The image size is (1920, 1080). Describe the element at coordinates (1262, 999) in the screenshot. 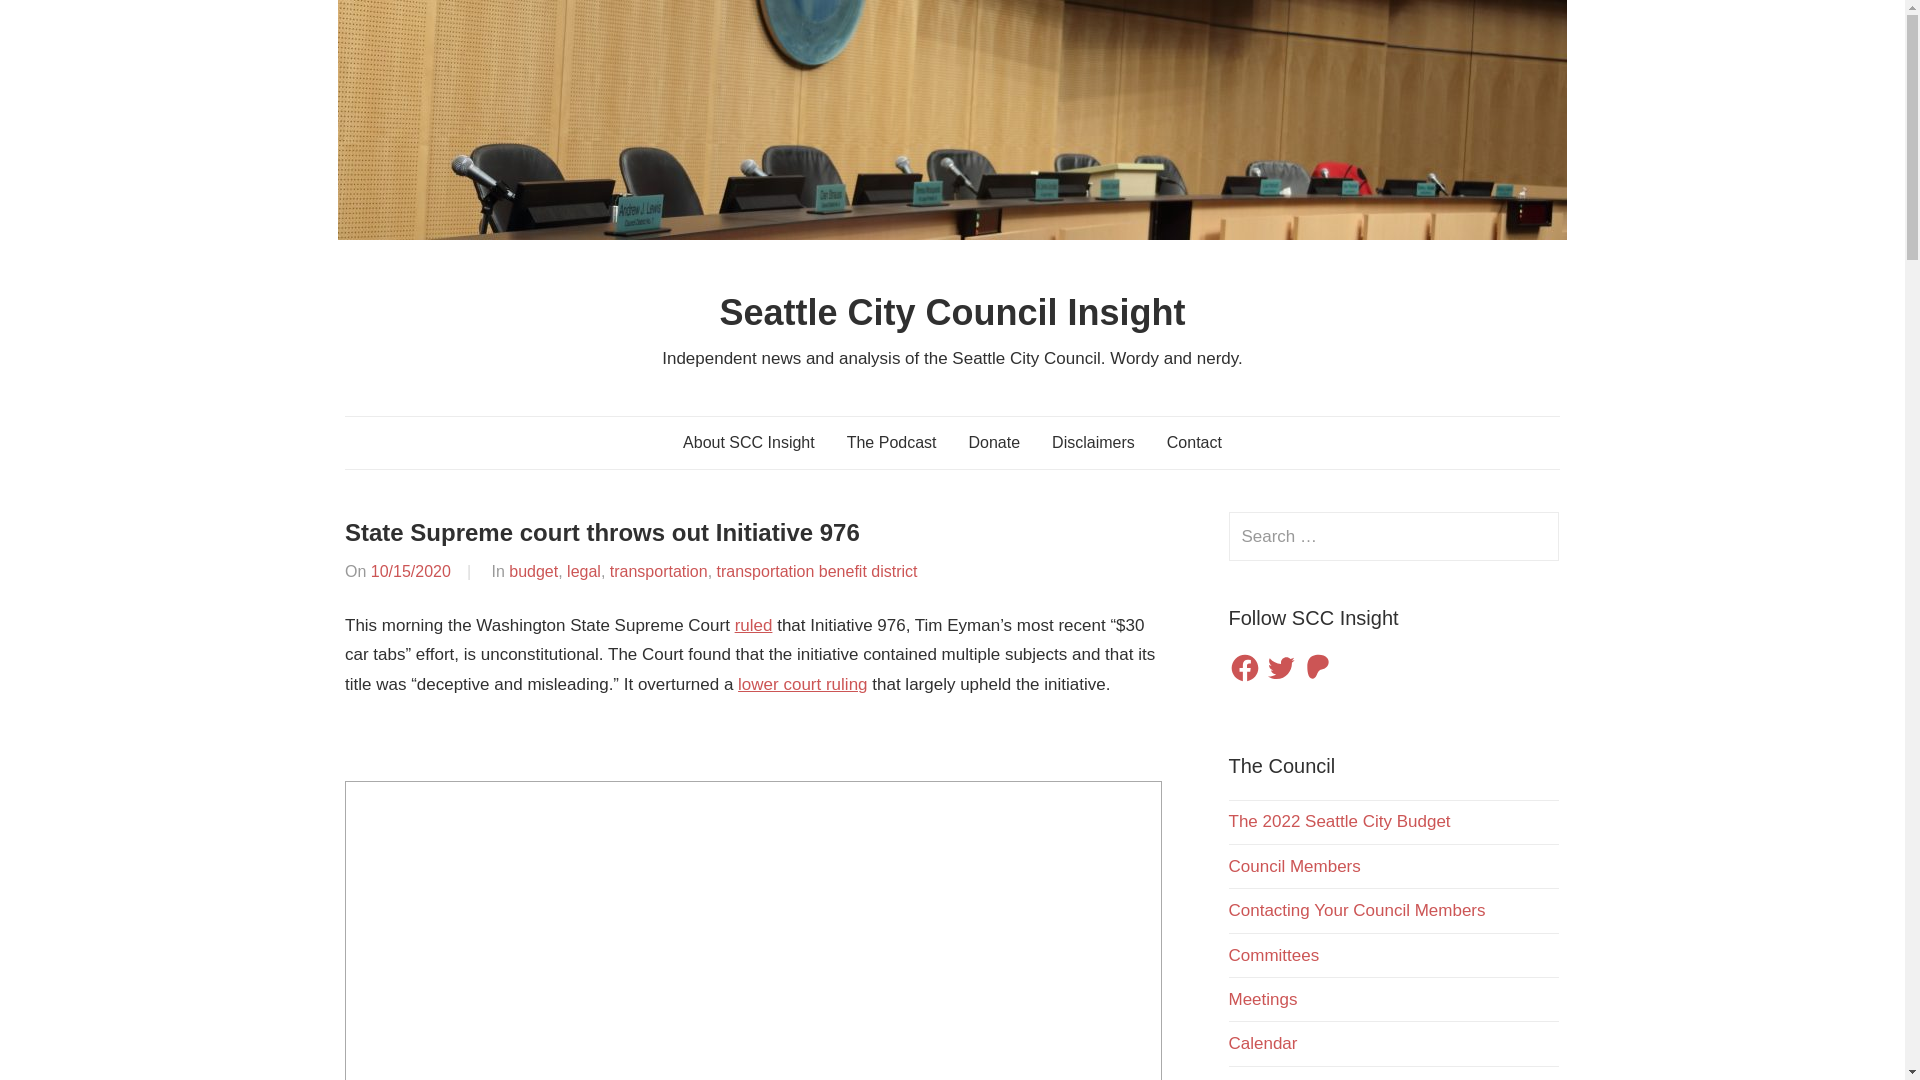

I see `Meetings` at that location.